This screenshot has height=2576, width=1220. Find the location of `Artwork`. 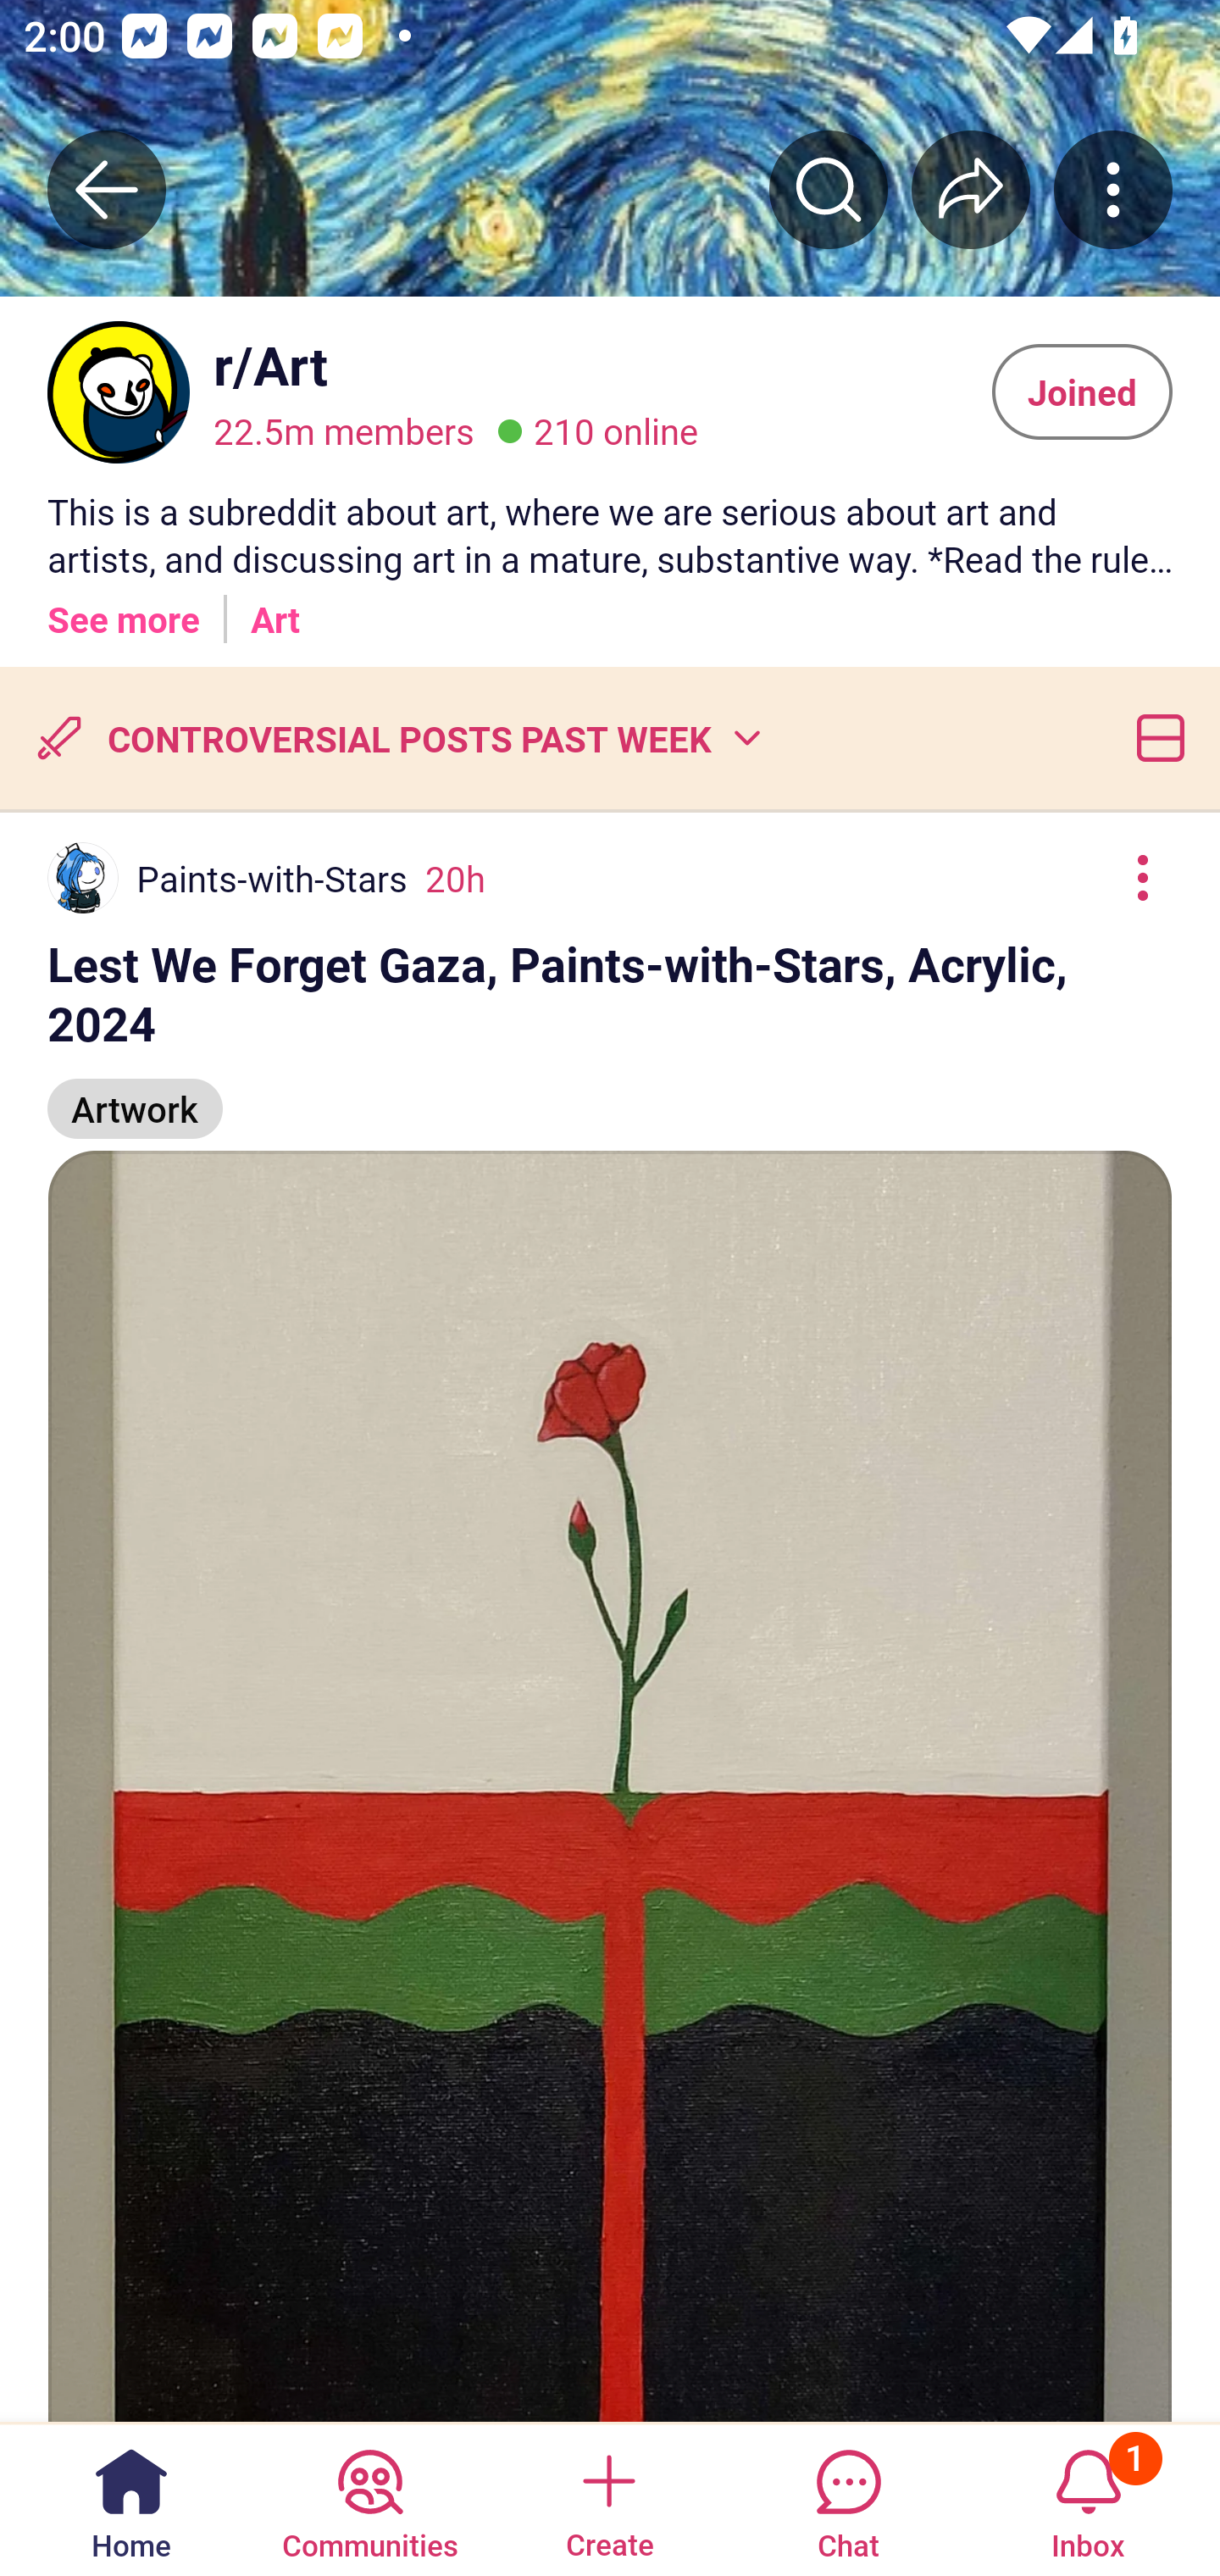

Artwork is located at coordinates (136, 1095).